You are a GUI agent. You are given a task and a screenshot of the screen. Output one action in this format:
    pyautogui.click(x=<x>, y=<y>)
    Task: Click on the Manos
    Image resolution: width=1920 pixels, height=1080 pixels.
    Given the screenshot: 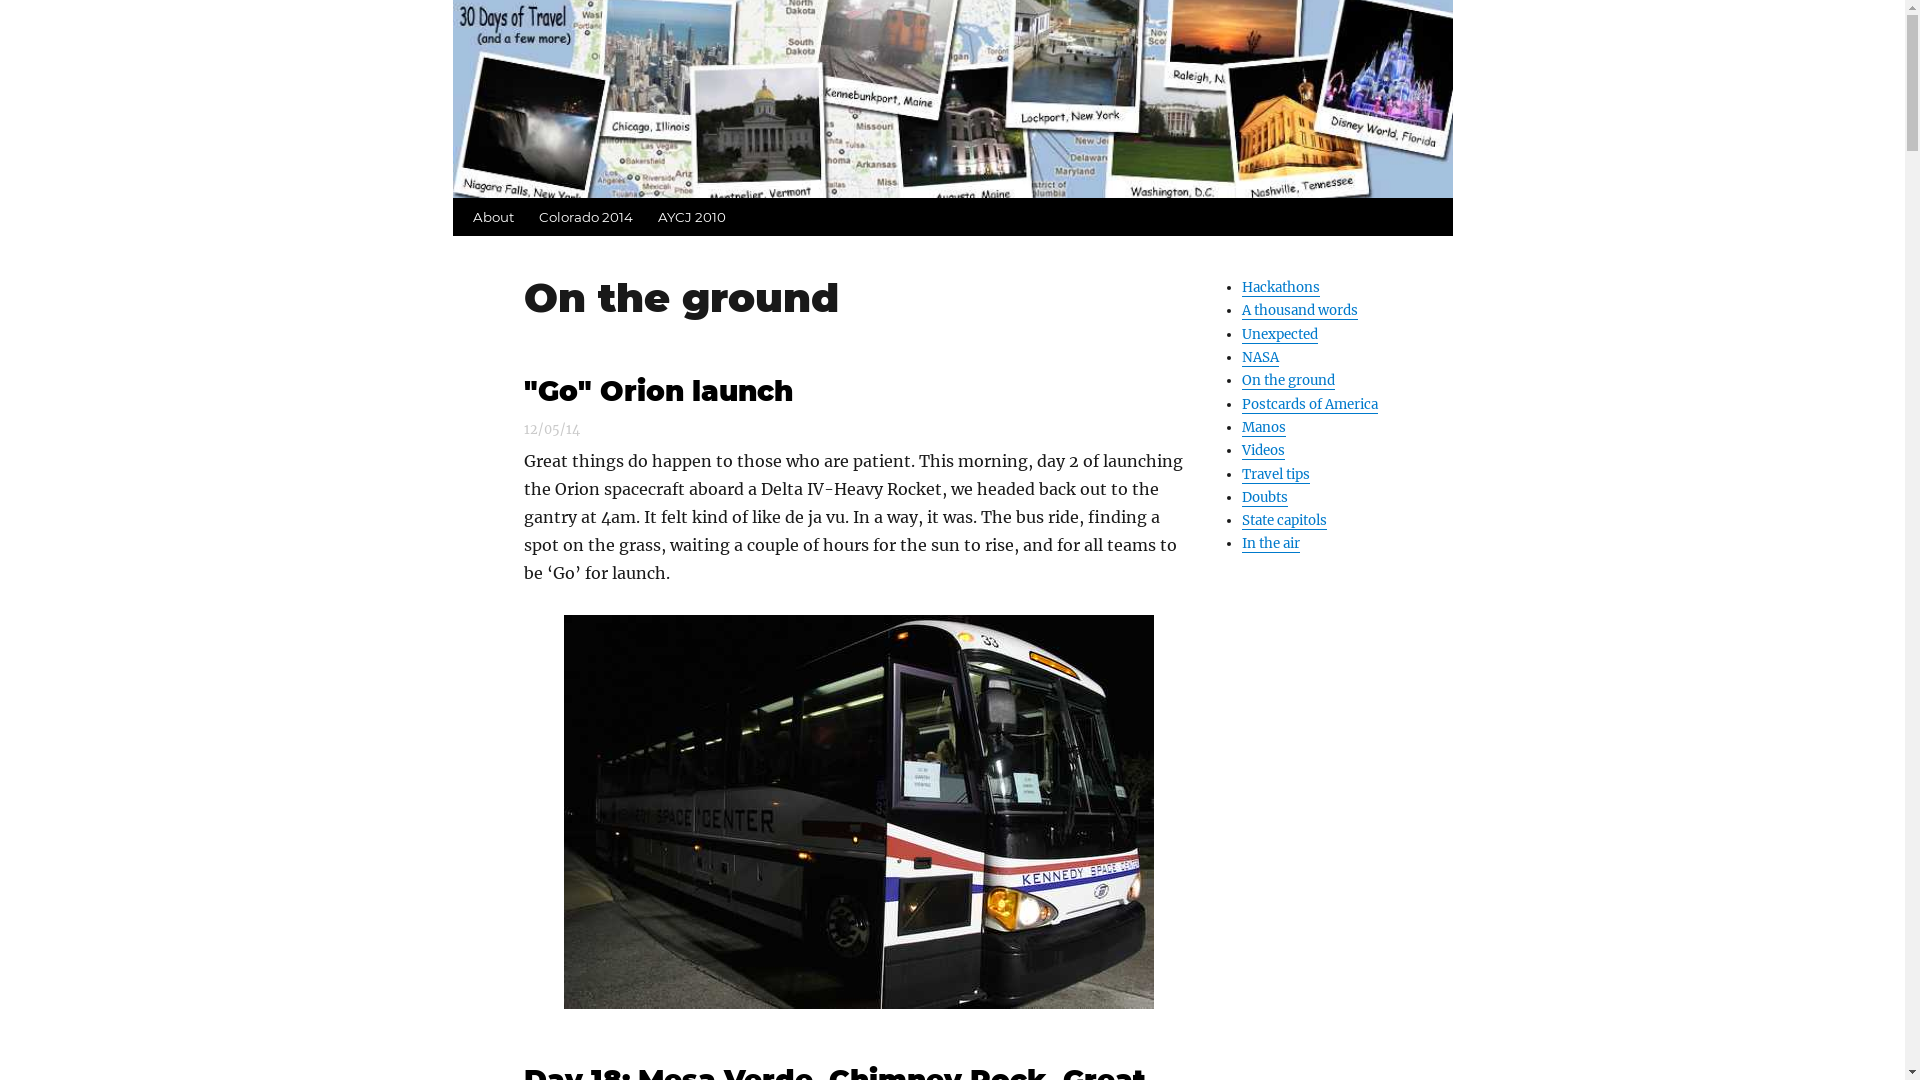 What is the action you would take?
    pyautogui.click(x=1264, y=428)
    